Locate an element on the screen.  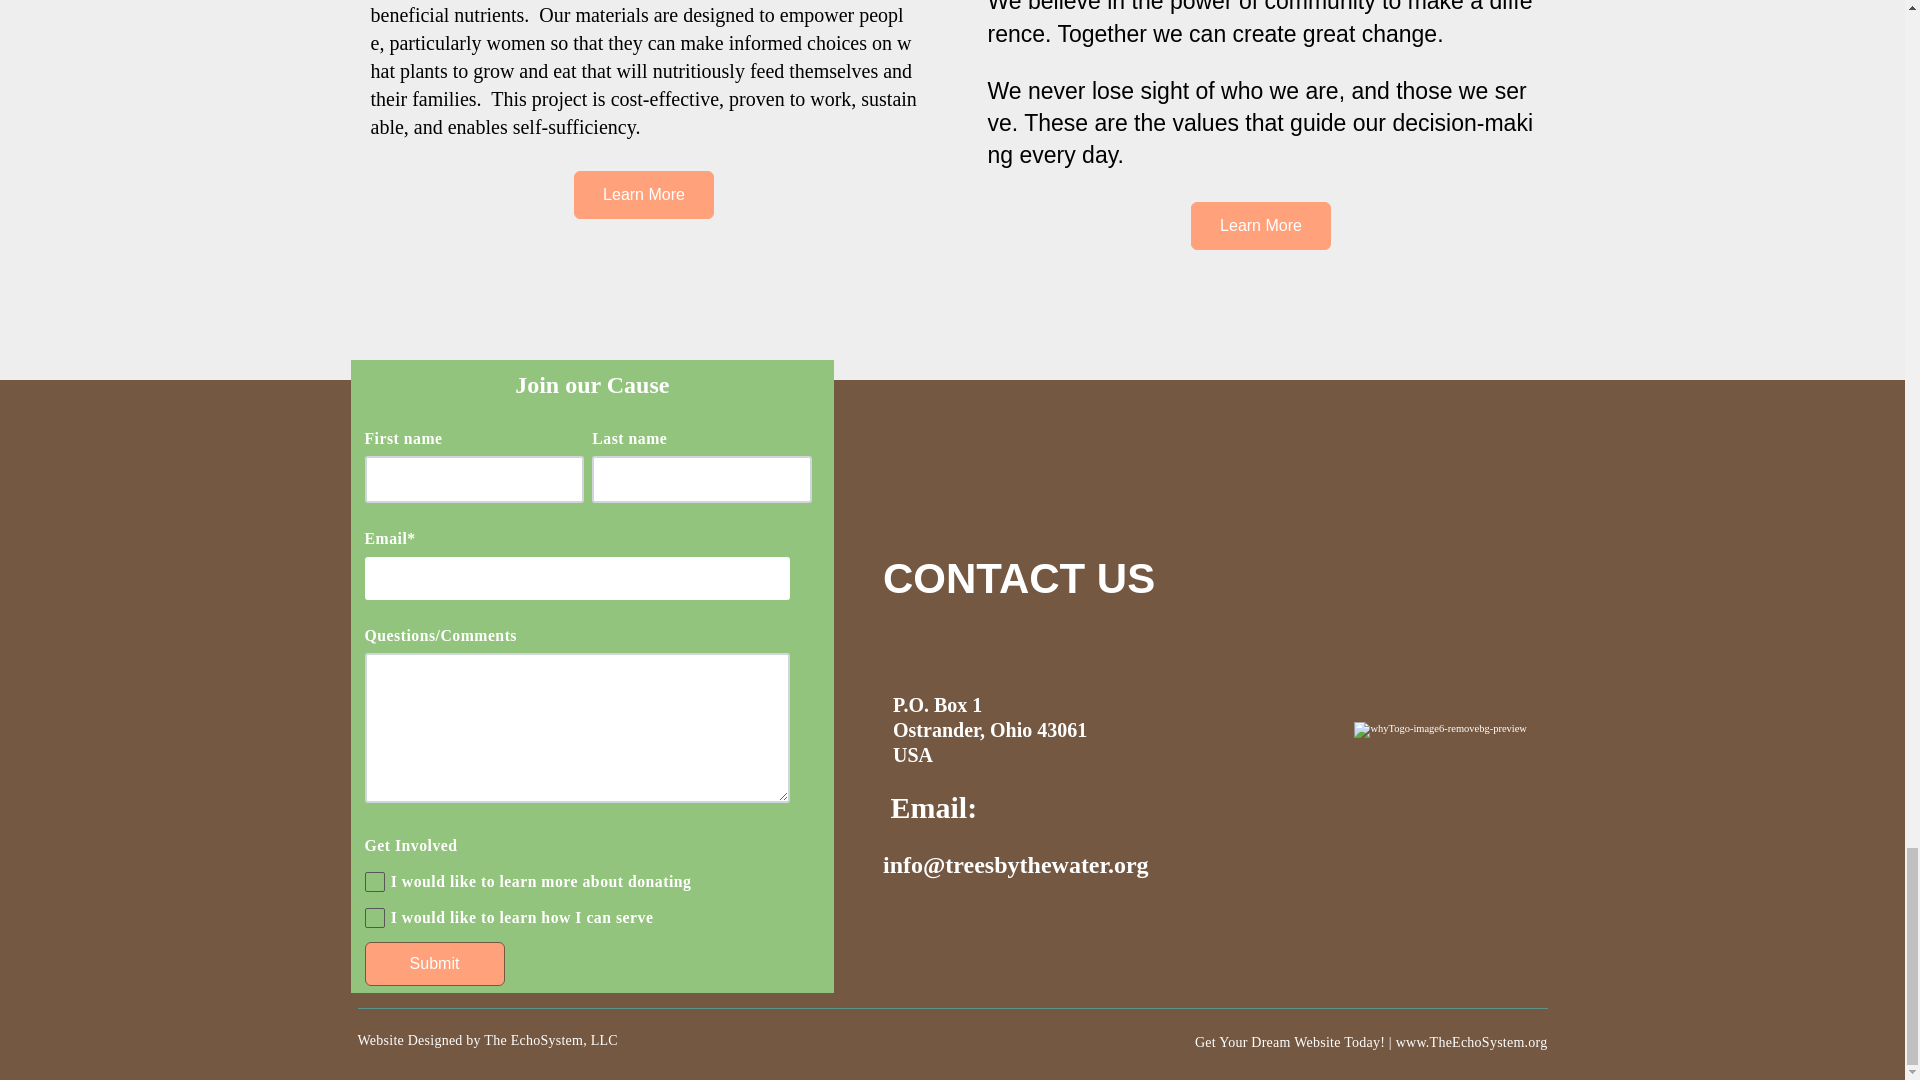
Learn More is located at coordinates (1260, 225).